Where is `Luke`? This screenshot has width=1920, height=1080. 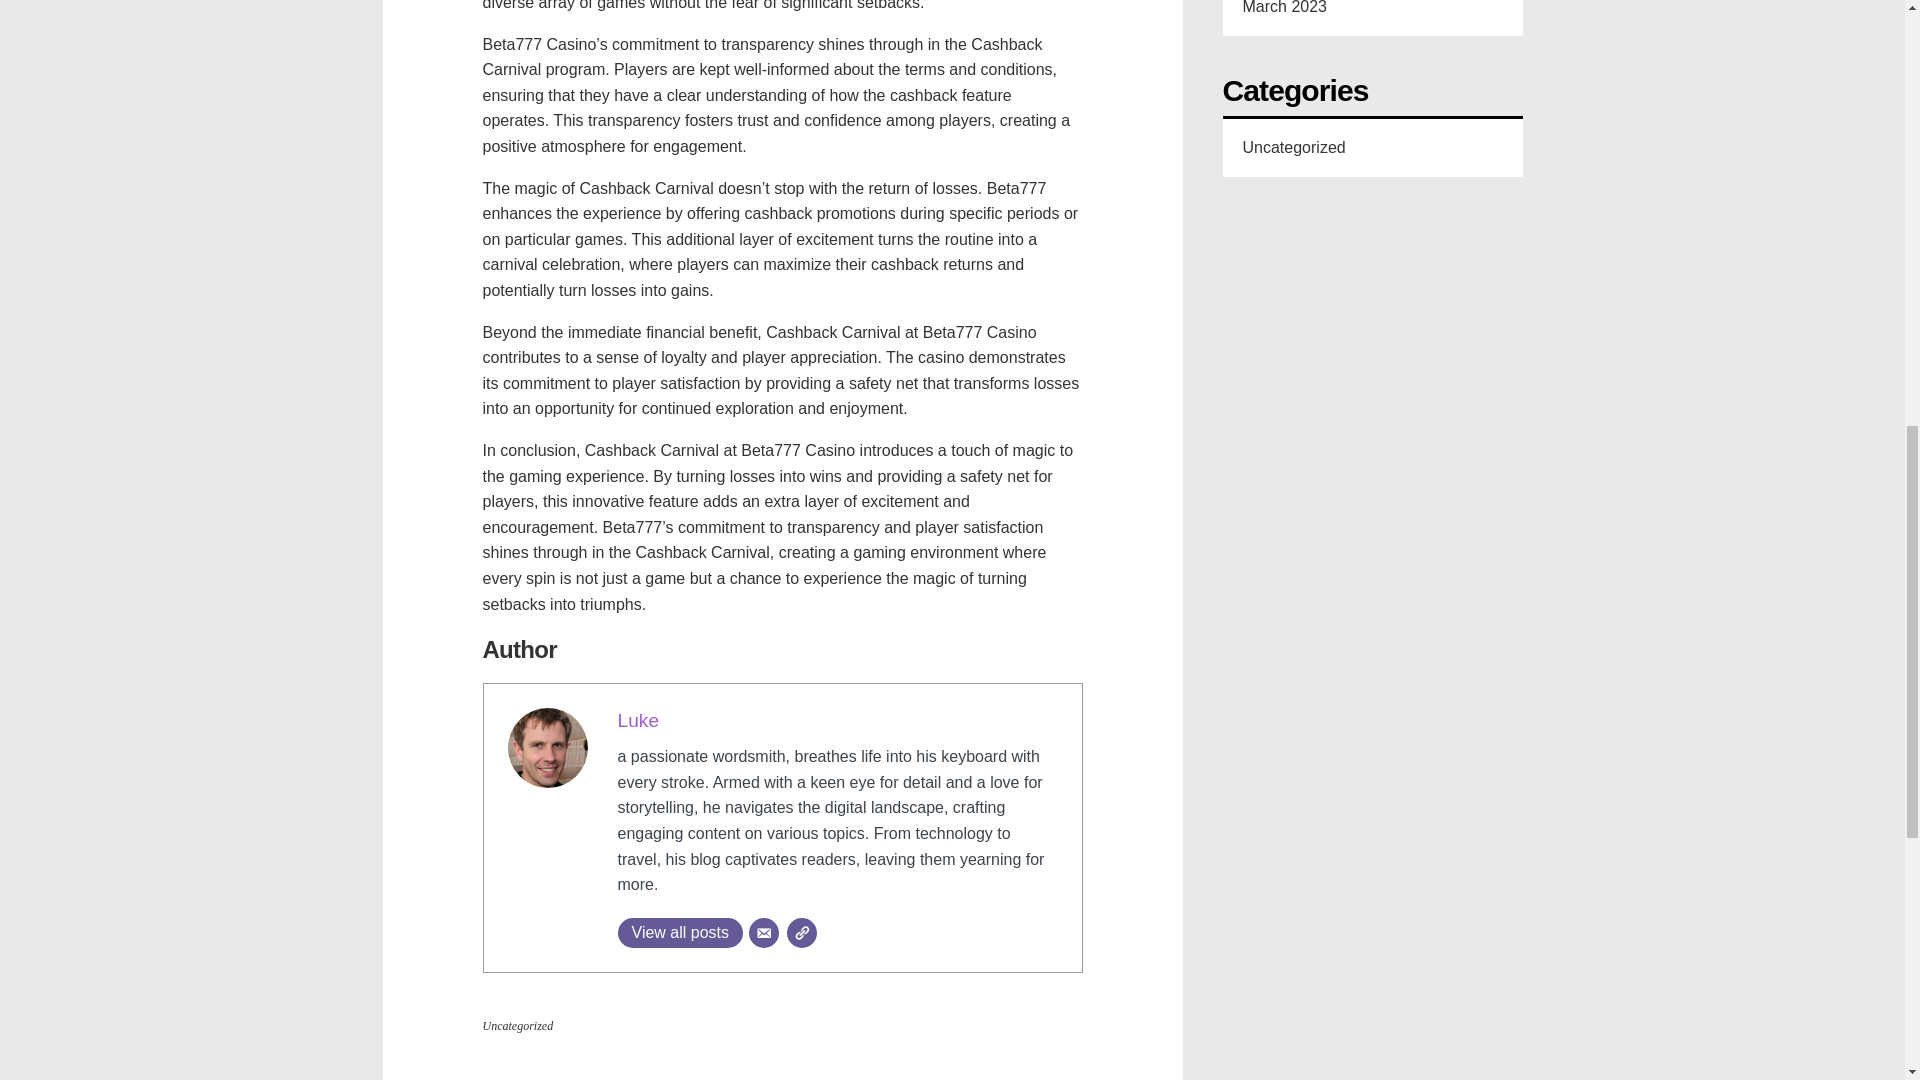 Luke is located at coordinates (639, 702).